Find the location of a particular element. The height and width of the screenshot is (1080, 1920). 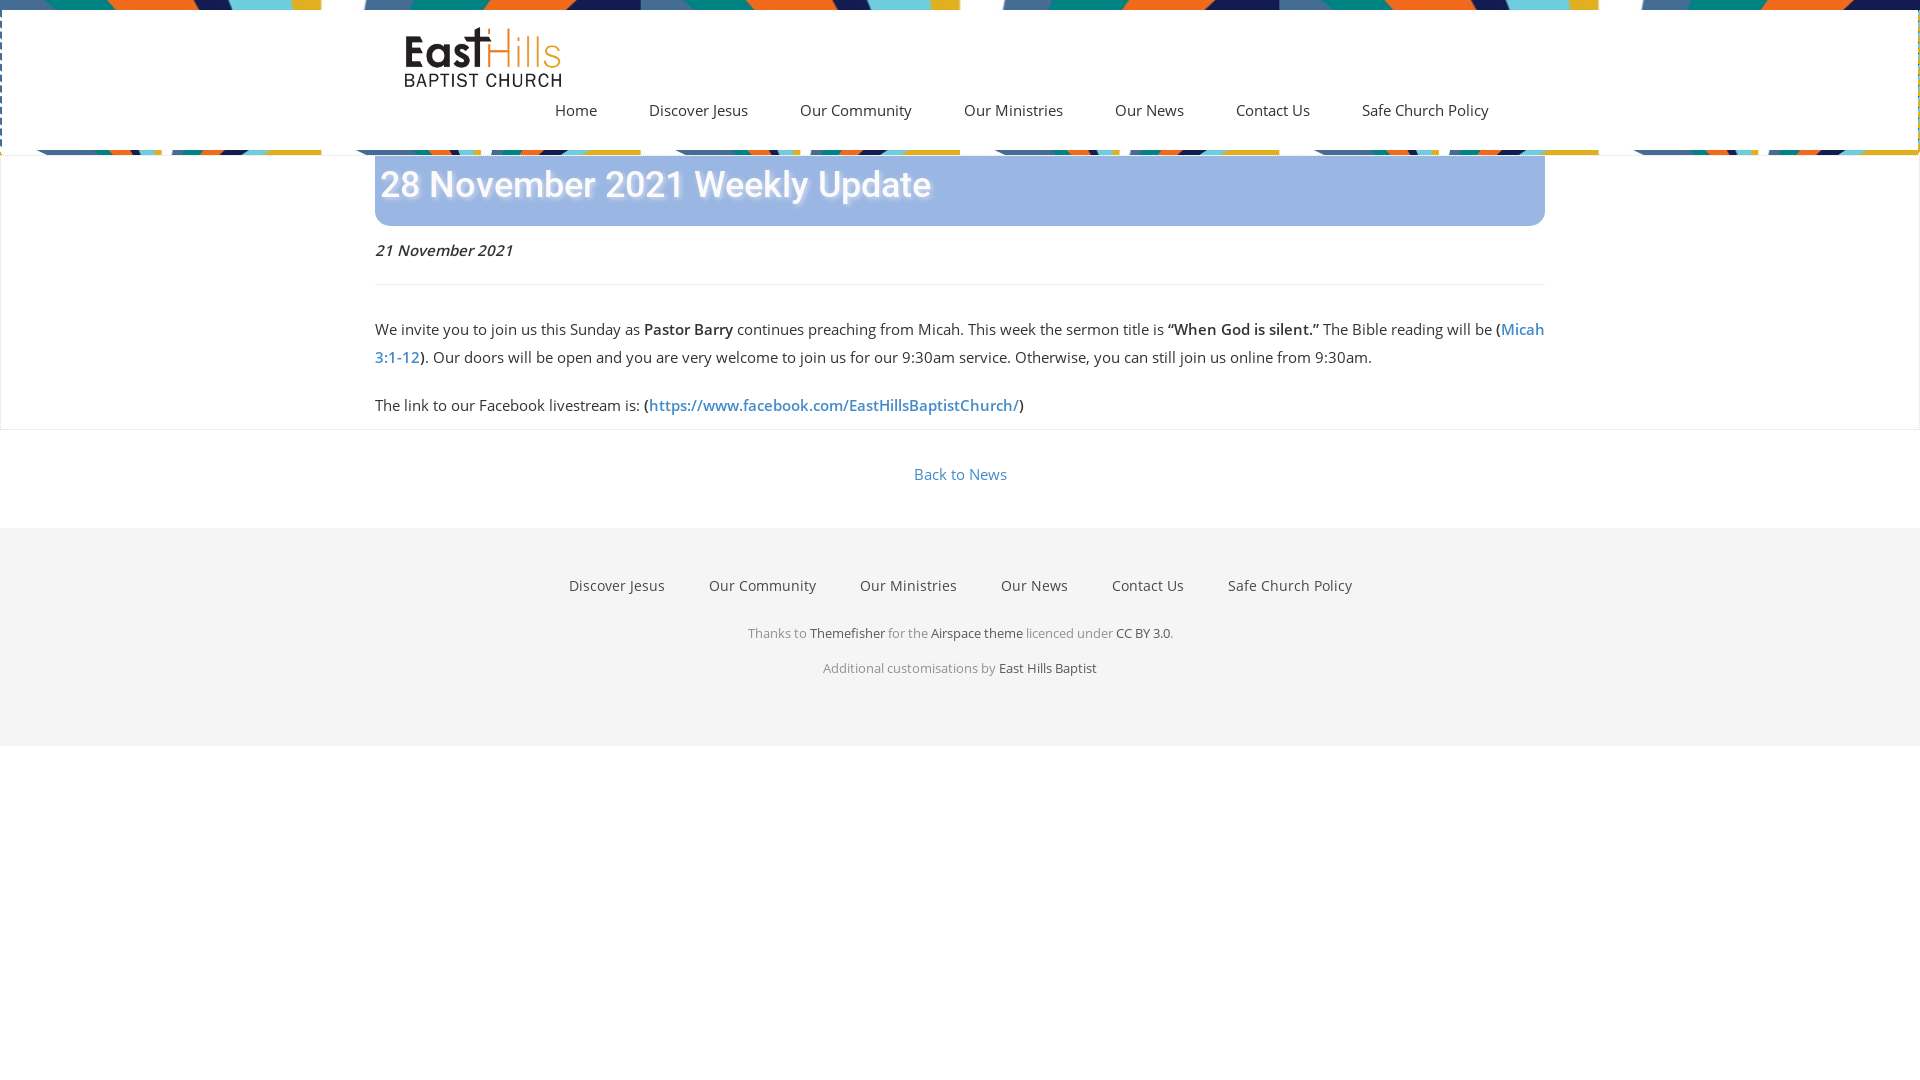

Safe Church Policy is located at coordinates (1426, 110).